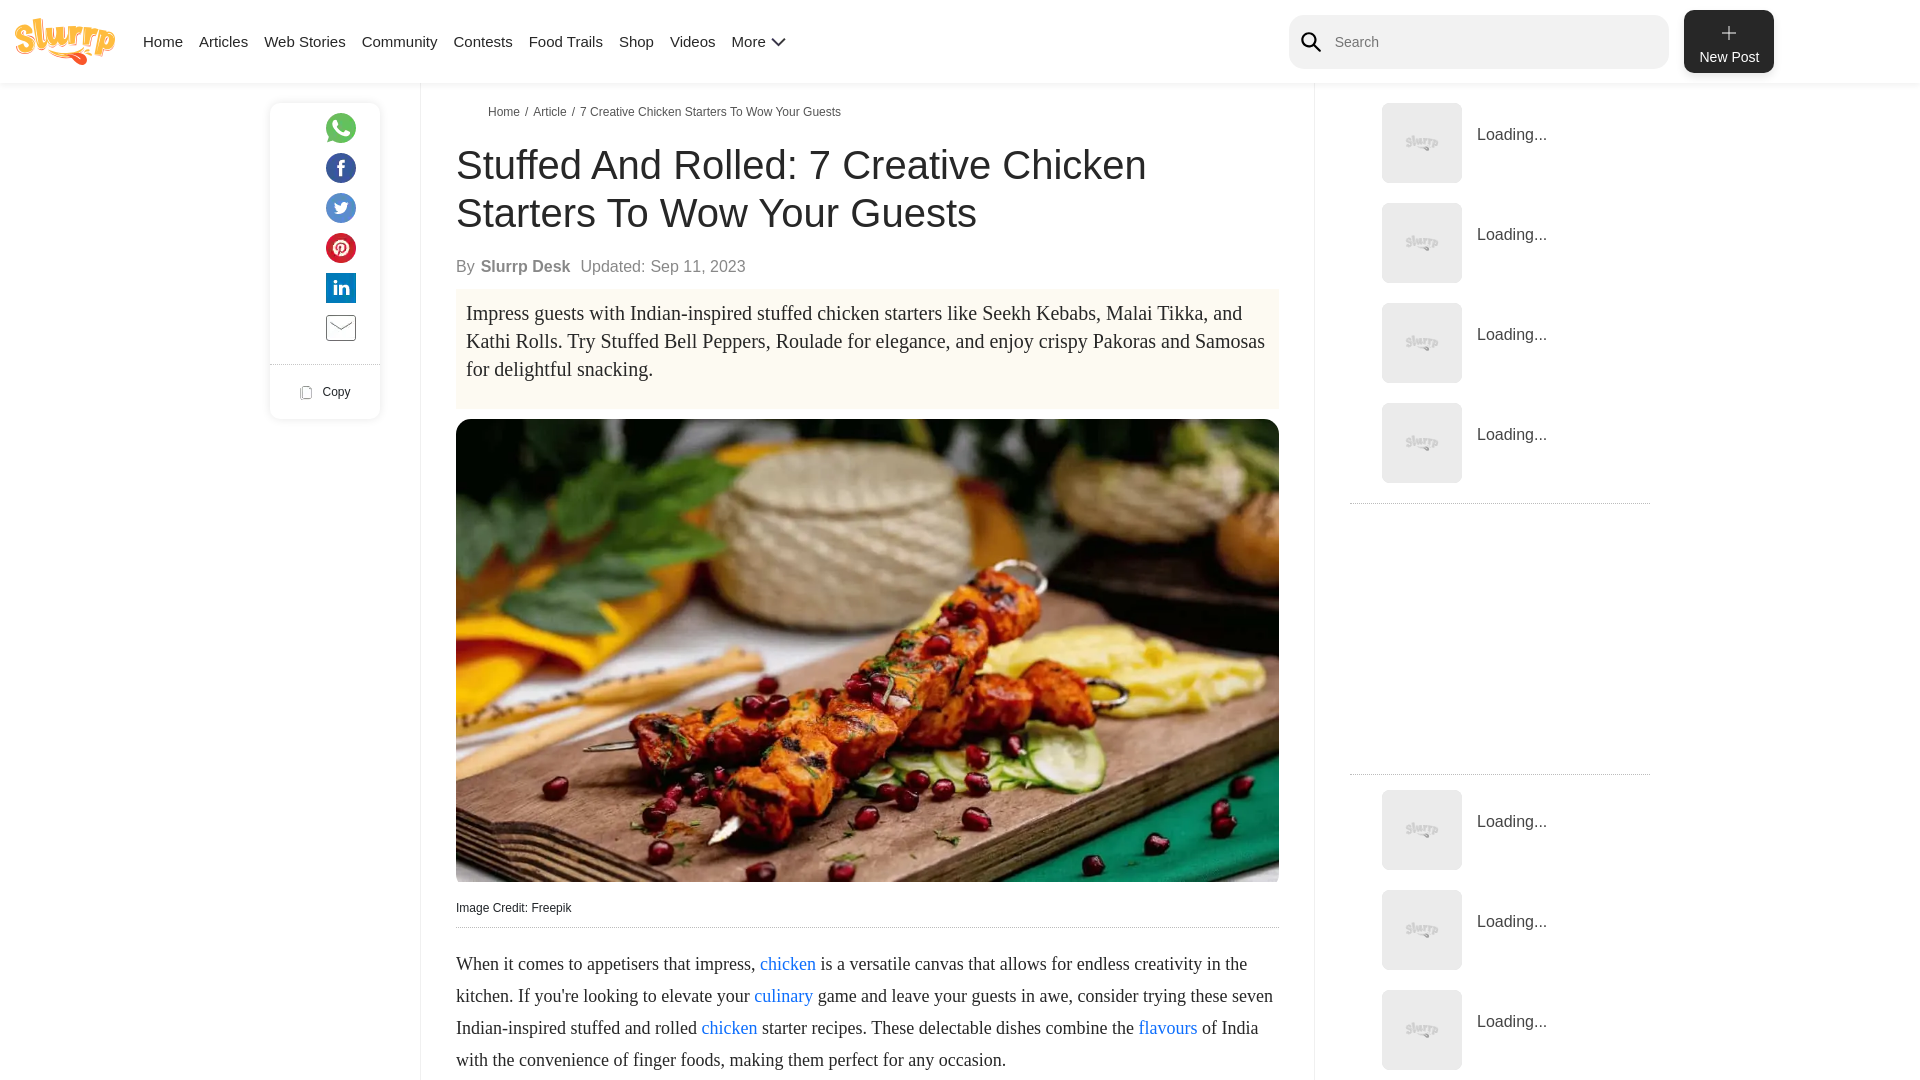  Describe the element at coordinates (636, 41) in the screenshot. I see `Shop` at that location.